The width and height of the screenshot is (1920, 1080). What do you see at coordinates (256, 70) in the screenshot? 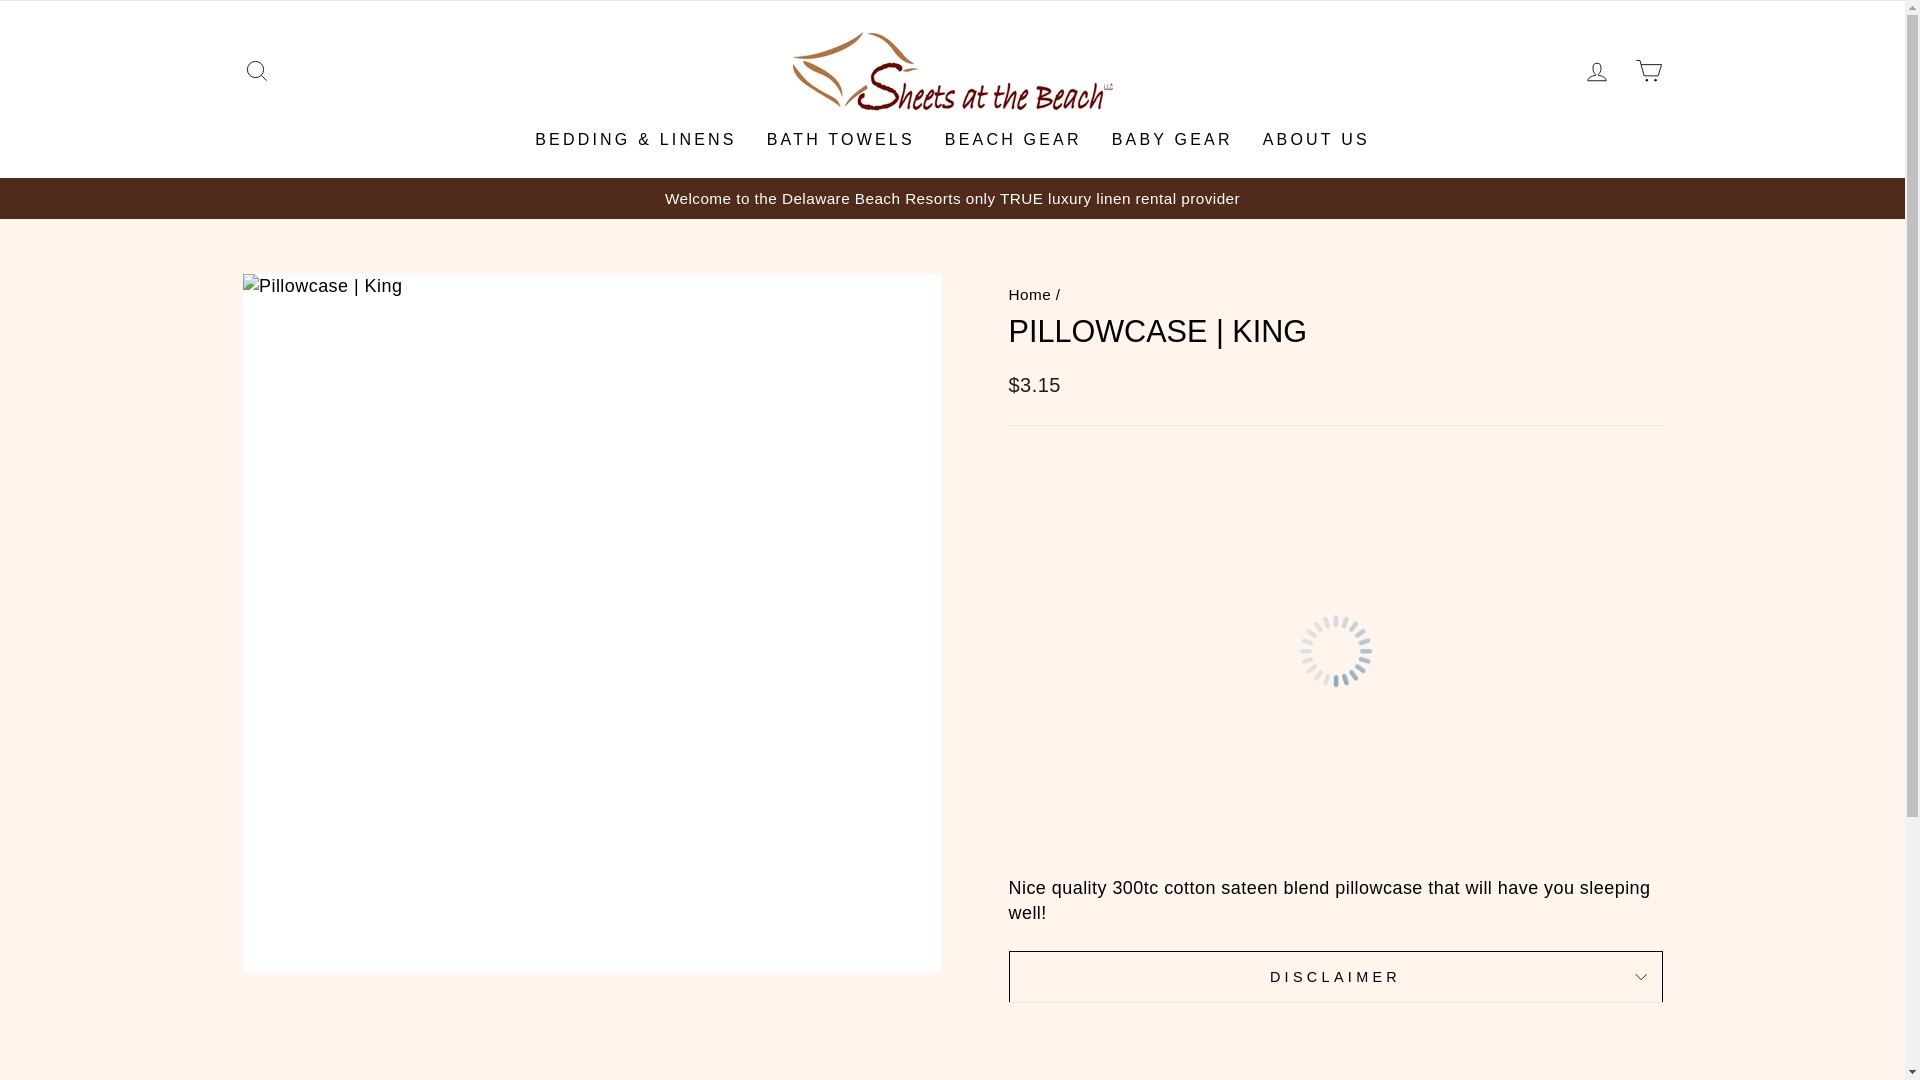
I see `SEARCH` at bounding box center [256, 70].